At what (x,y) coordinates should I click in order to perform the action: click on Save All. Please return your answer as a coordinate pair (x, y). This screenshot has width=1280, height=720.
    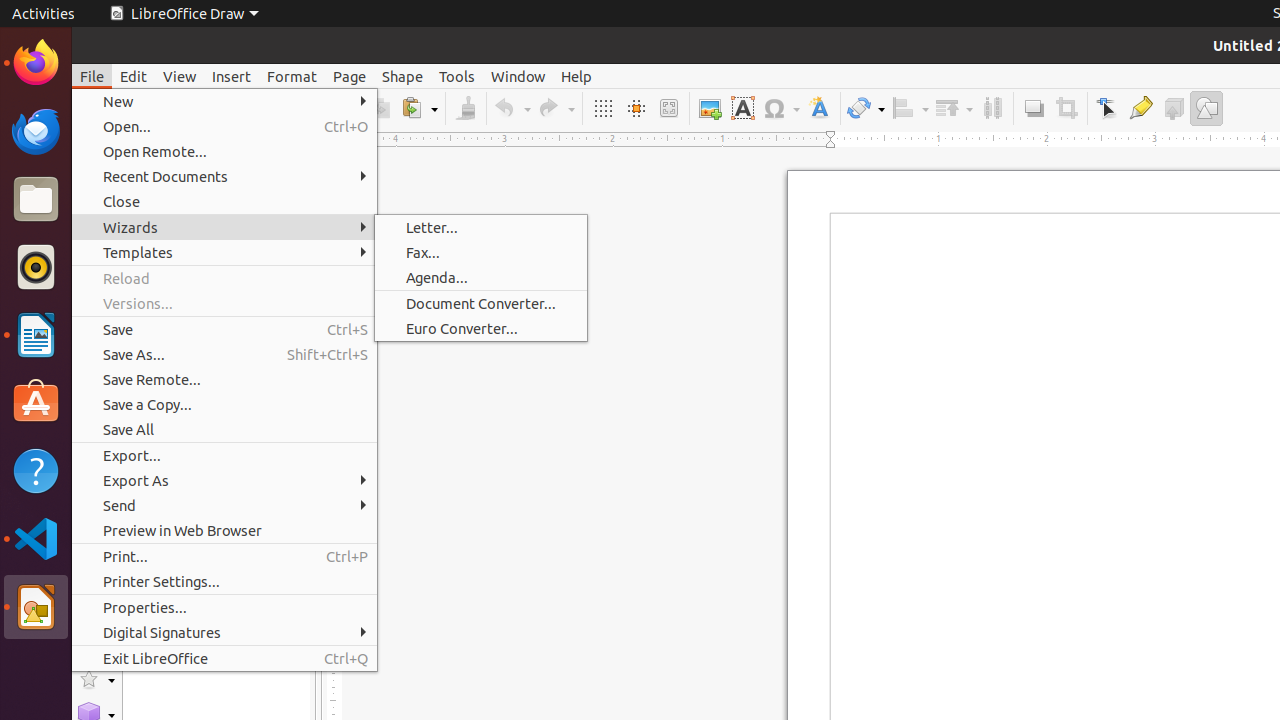
    Looking at the image, I should click on (224, 430).